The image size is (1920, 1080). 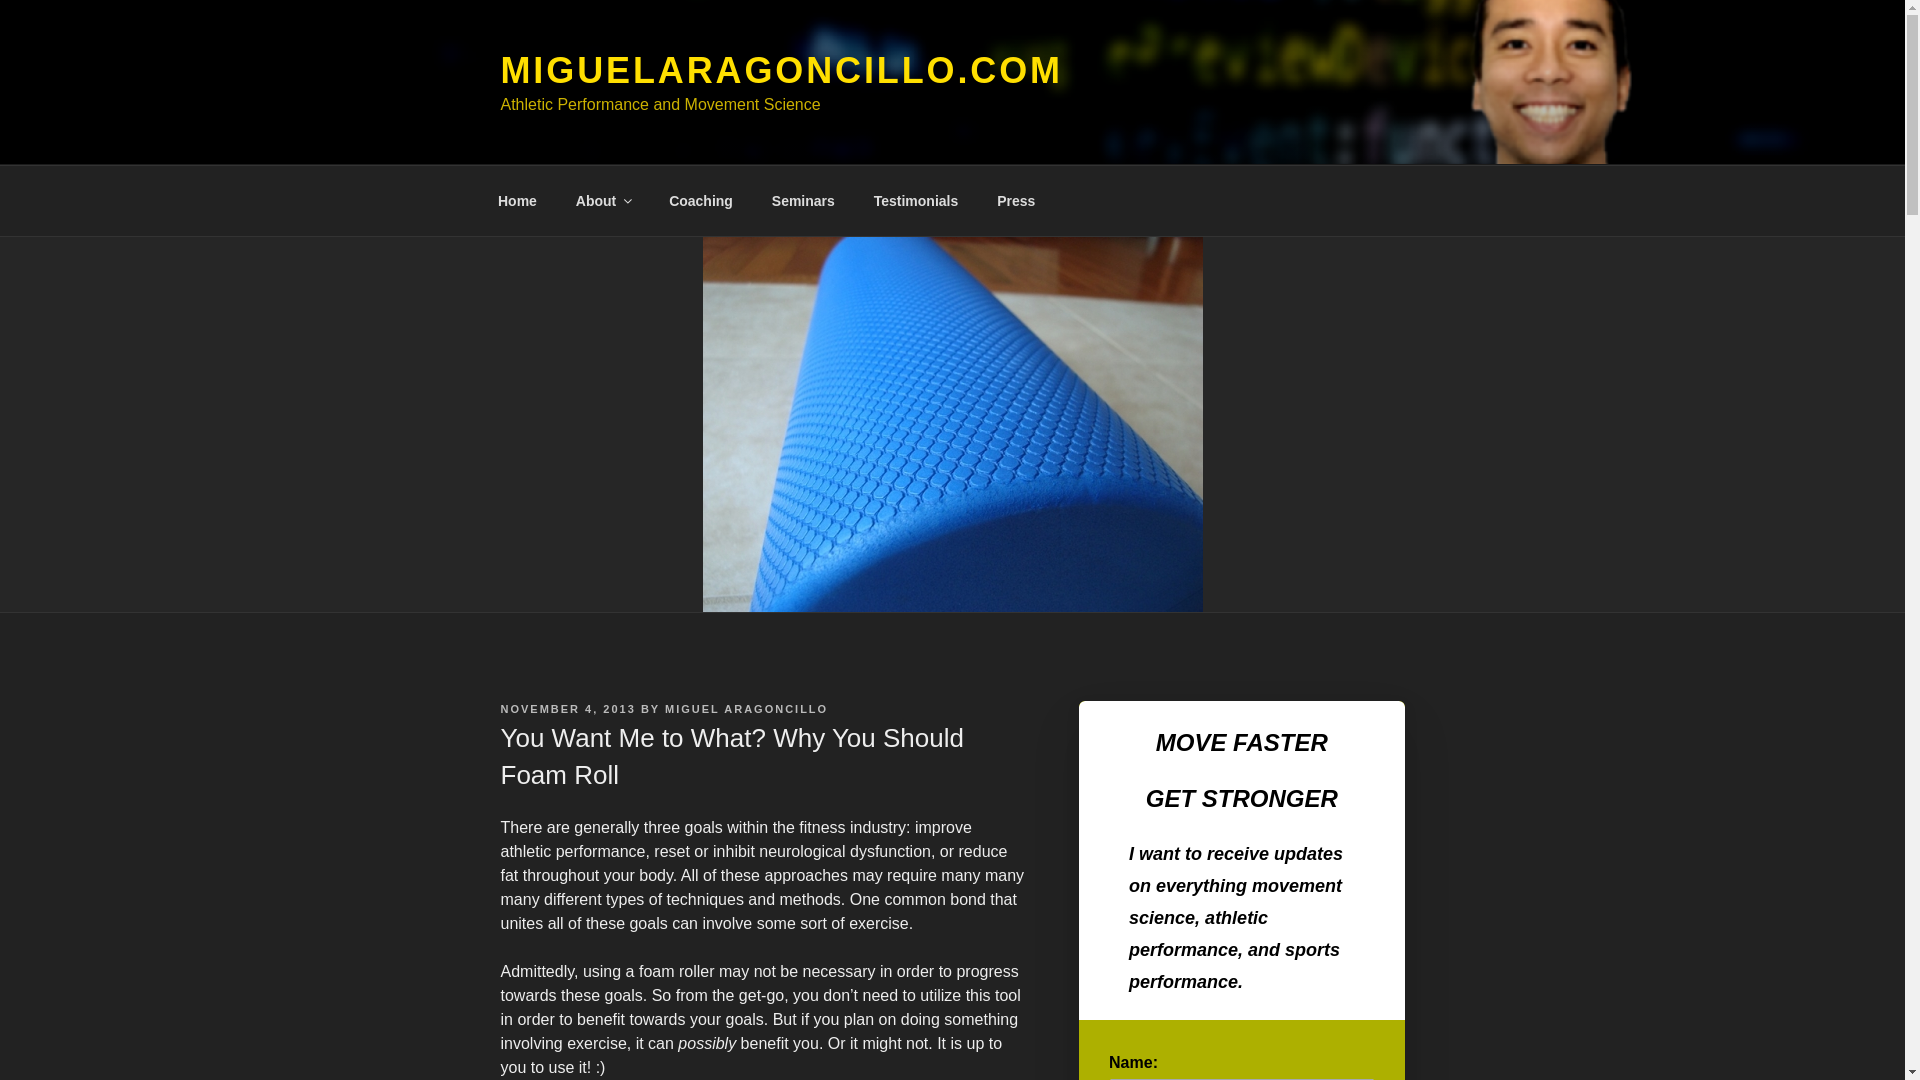 I want to click on Press, so click(x=1016, y=200).